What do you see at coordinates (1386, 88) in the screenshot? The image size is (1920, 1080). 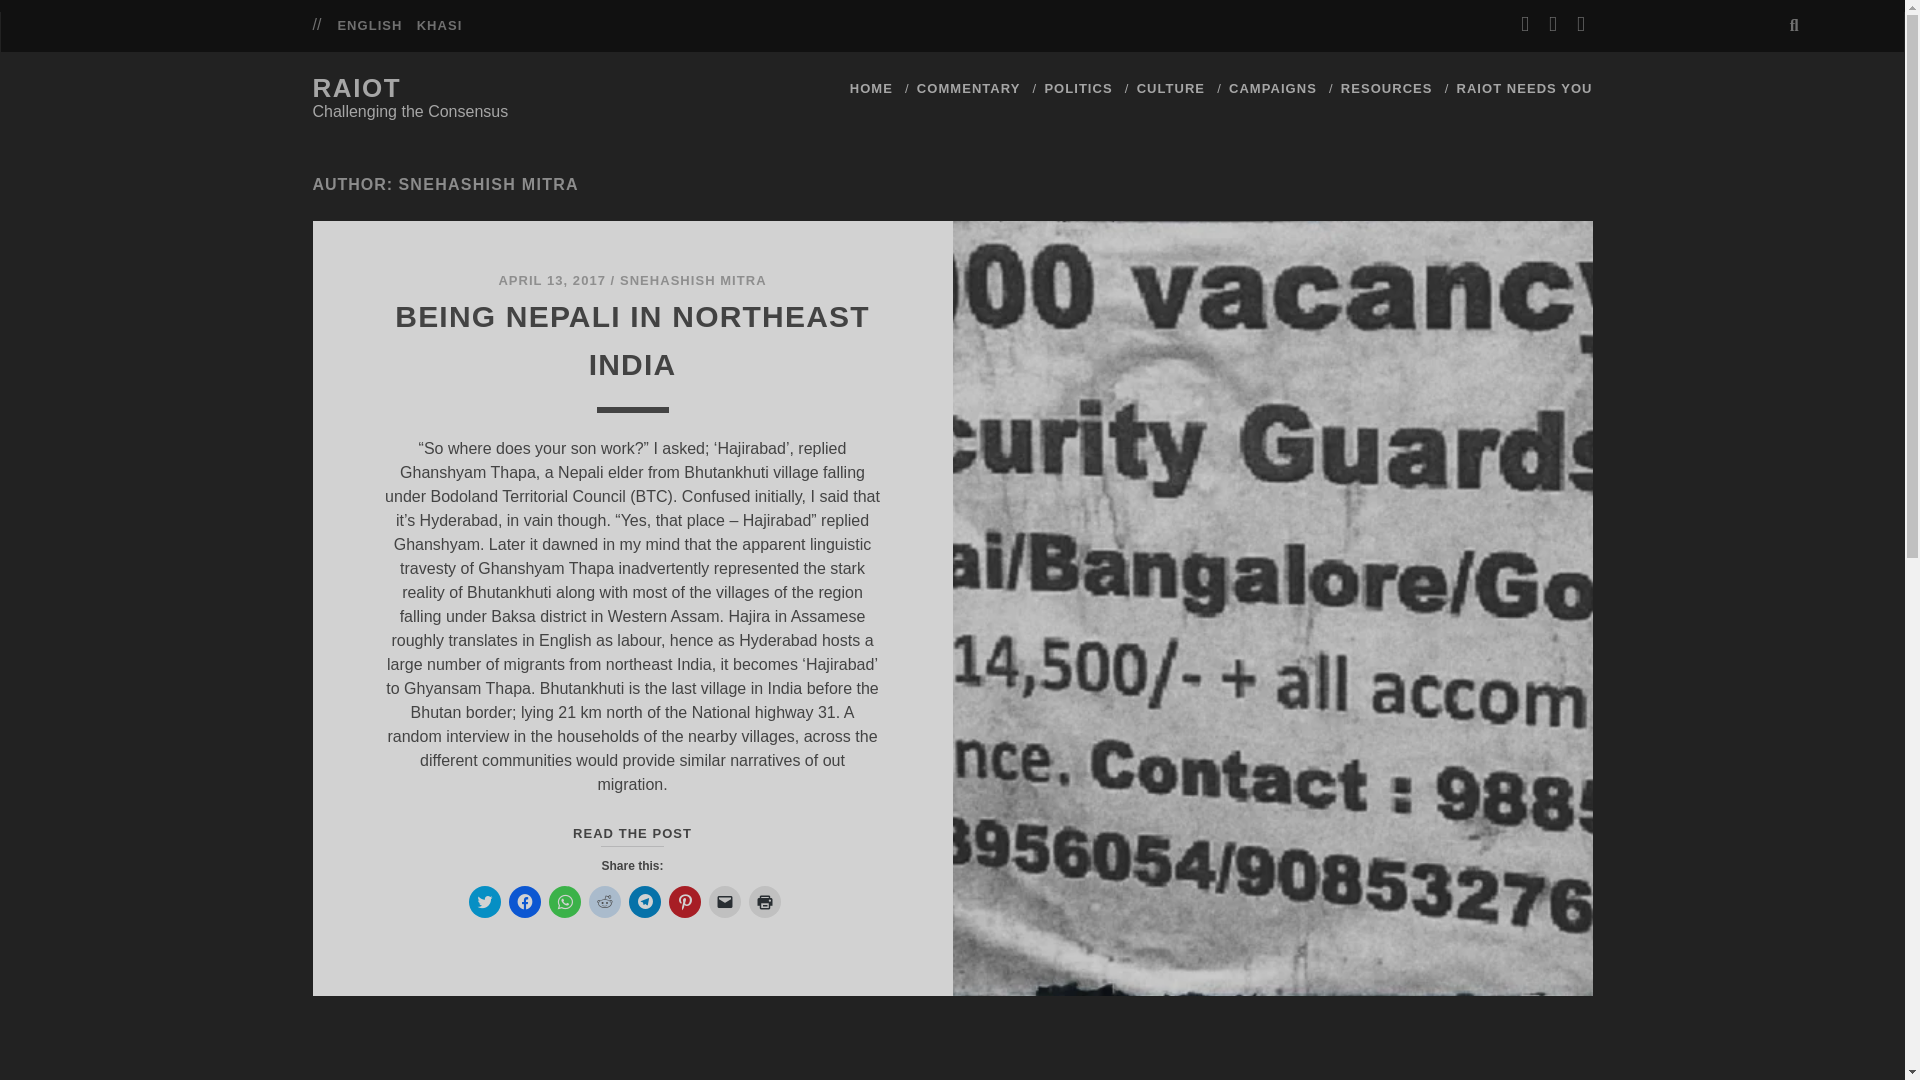 I see `RESOURCES` at bounding box center [1386, 88].